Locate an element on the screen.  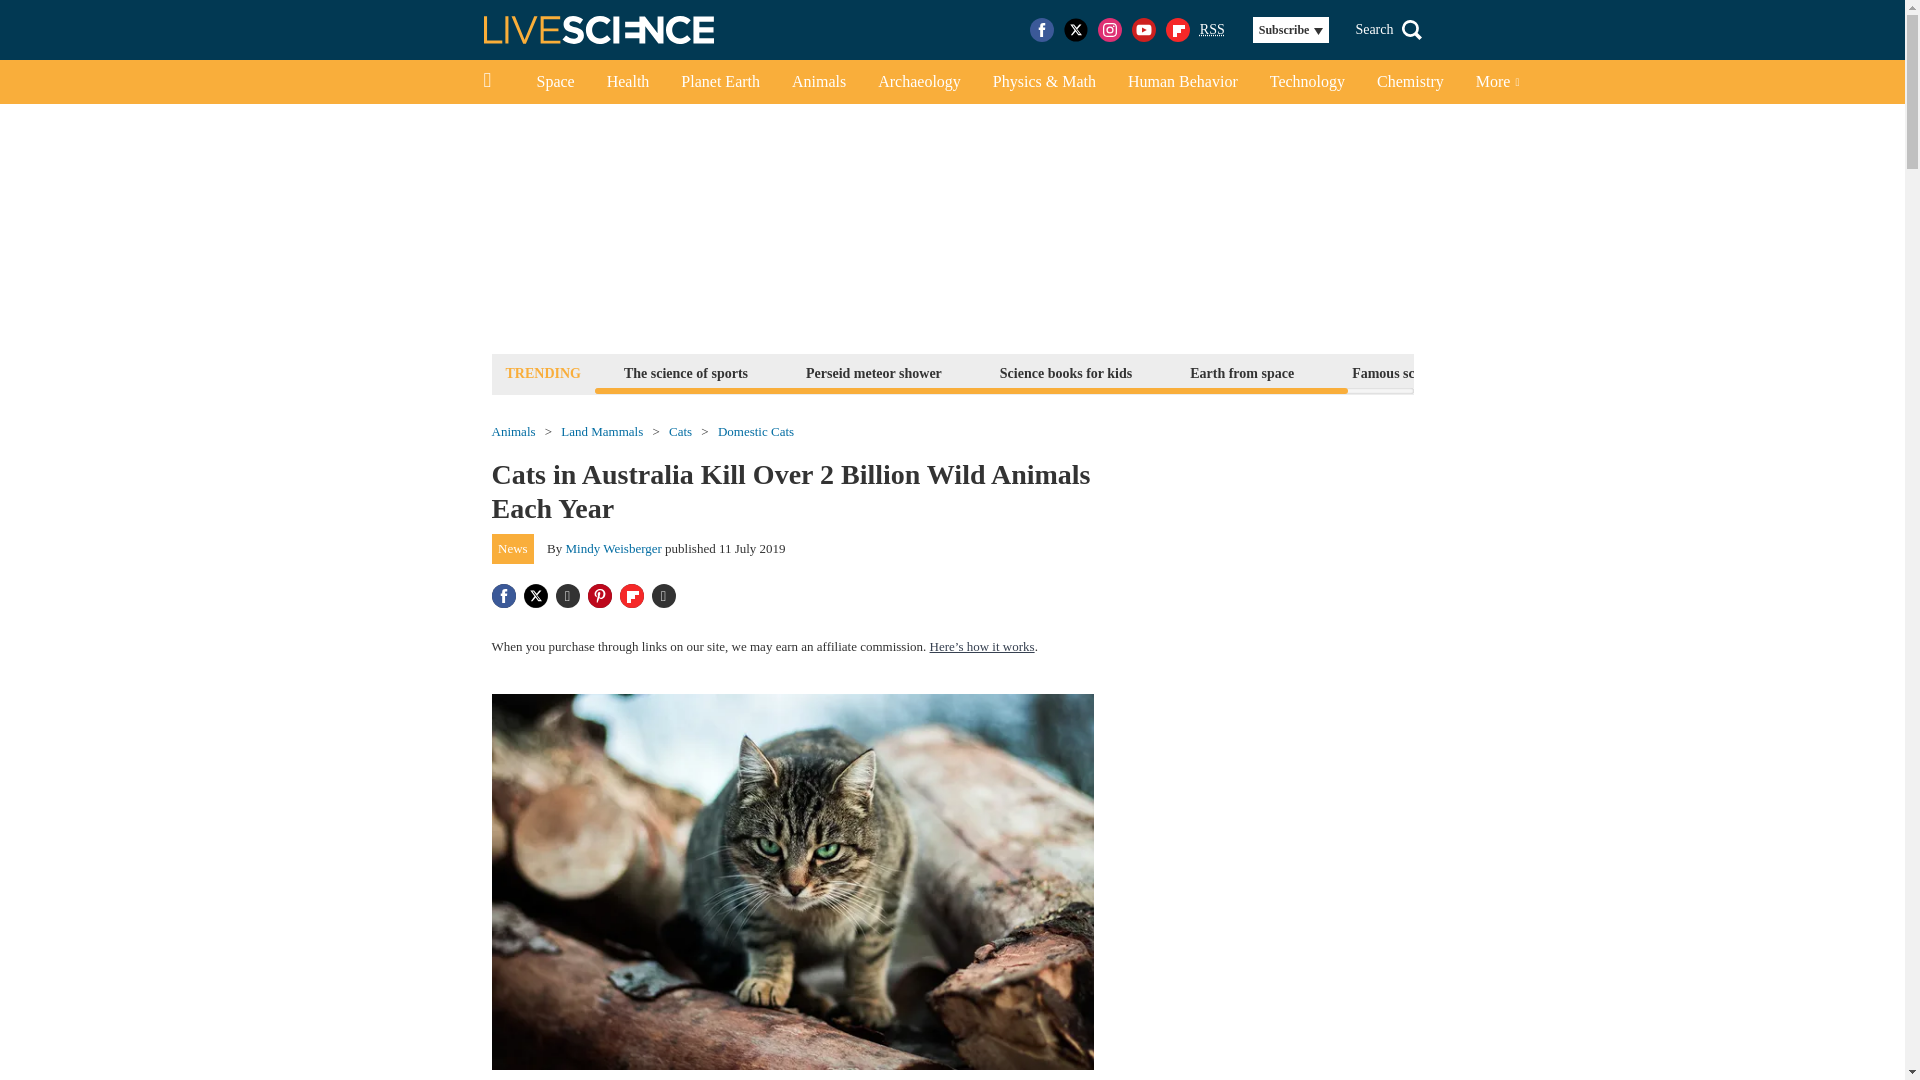
Science books for kids is located at coordinates (1065, 372).